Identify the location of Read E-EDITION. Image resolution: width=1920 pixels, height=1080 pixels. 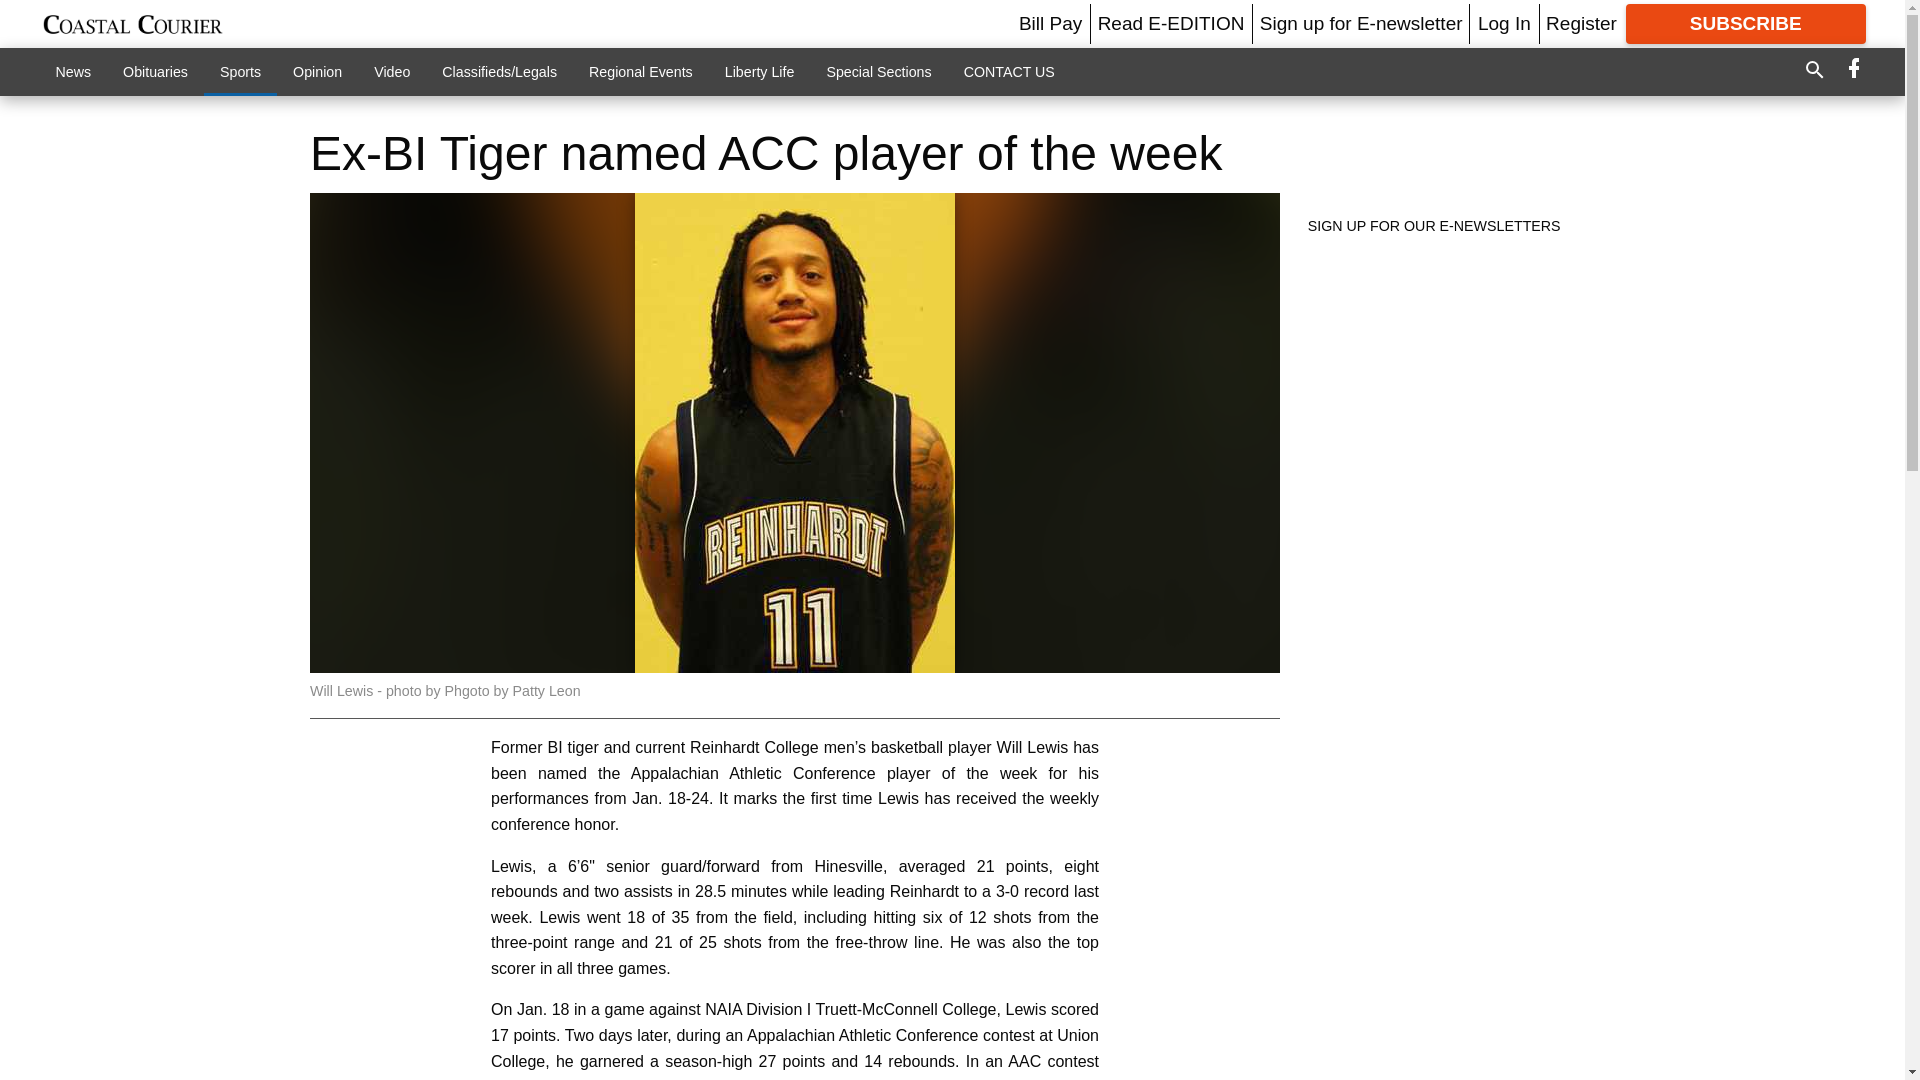
(1171, 23).